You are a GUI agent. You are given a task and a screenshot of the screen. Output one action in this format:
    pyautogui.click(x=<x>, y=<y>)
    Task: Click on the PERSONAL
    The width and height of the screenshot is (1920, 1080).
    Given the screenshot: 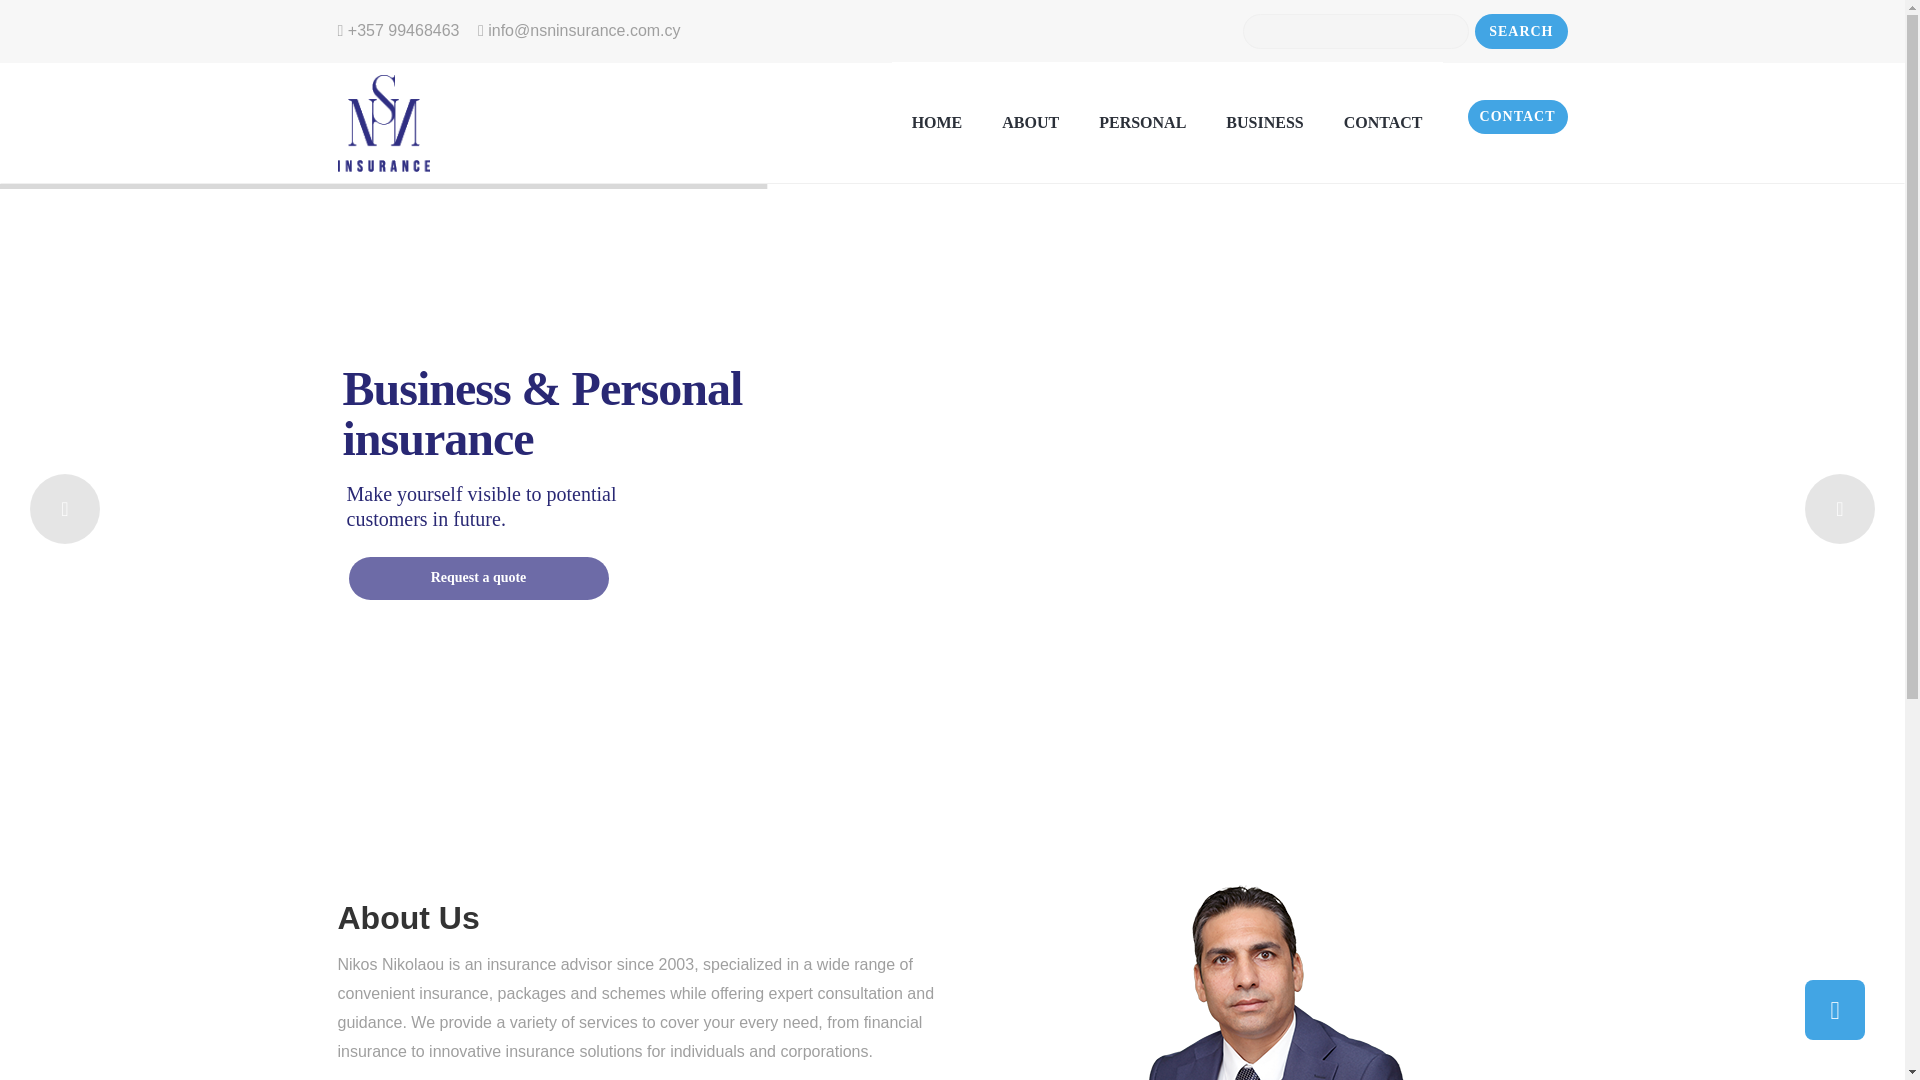 What is the action you would take?
    pyautogui.click(x=1142, y=122)
    